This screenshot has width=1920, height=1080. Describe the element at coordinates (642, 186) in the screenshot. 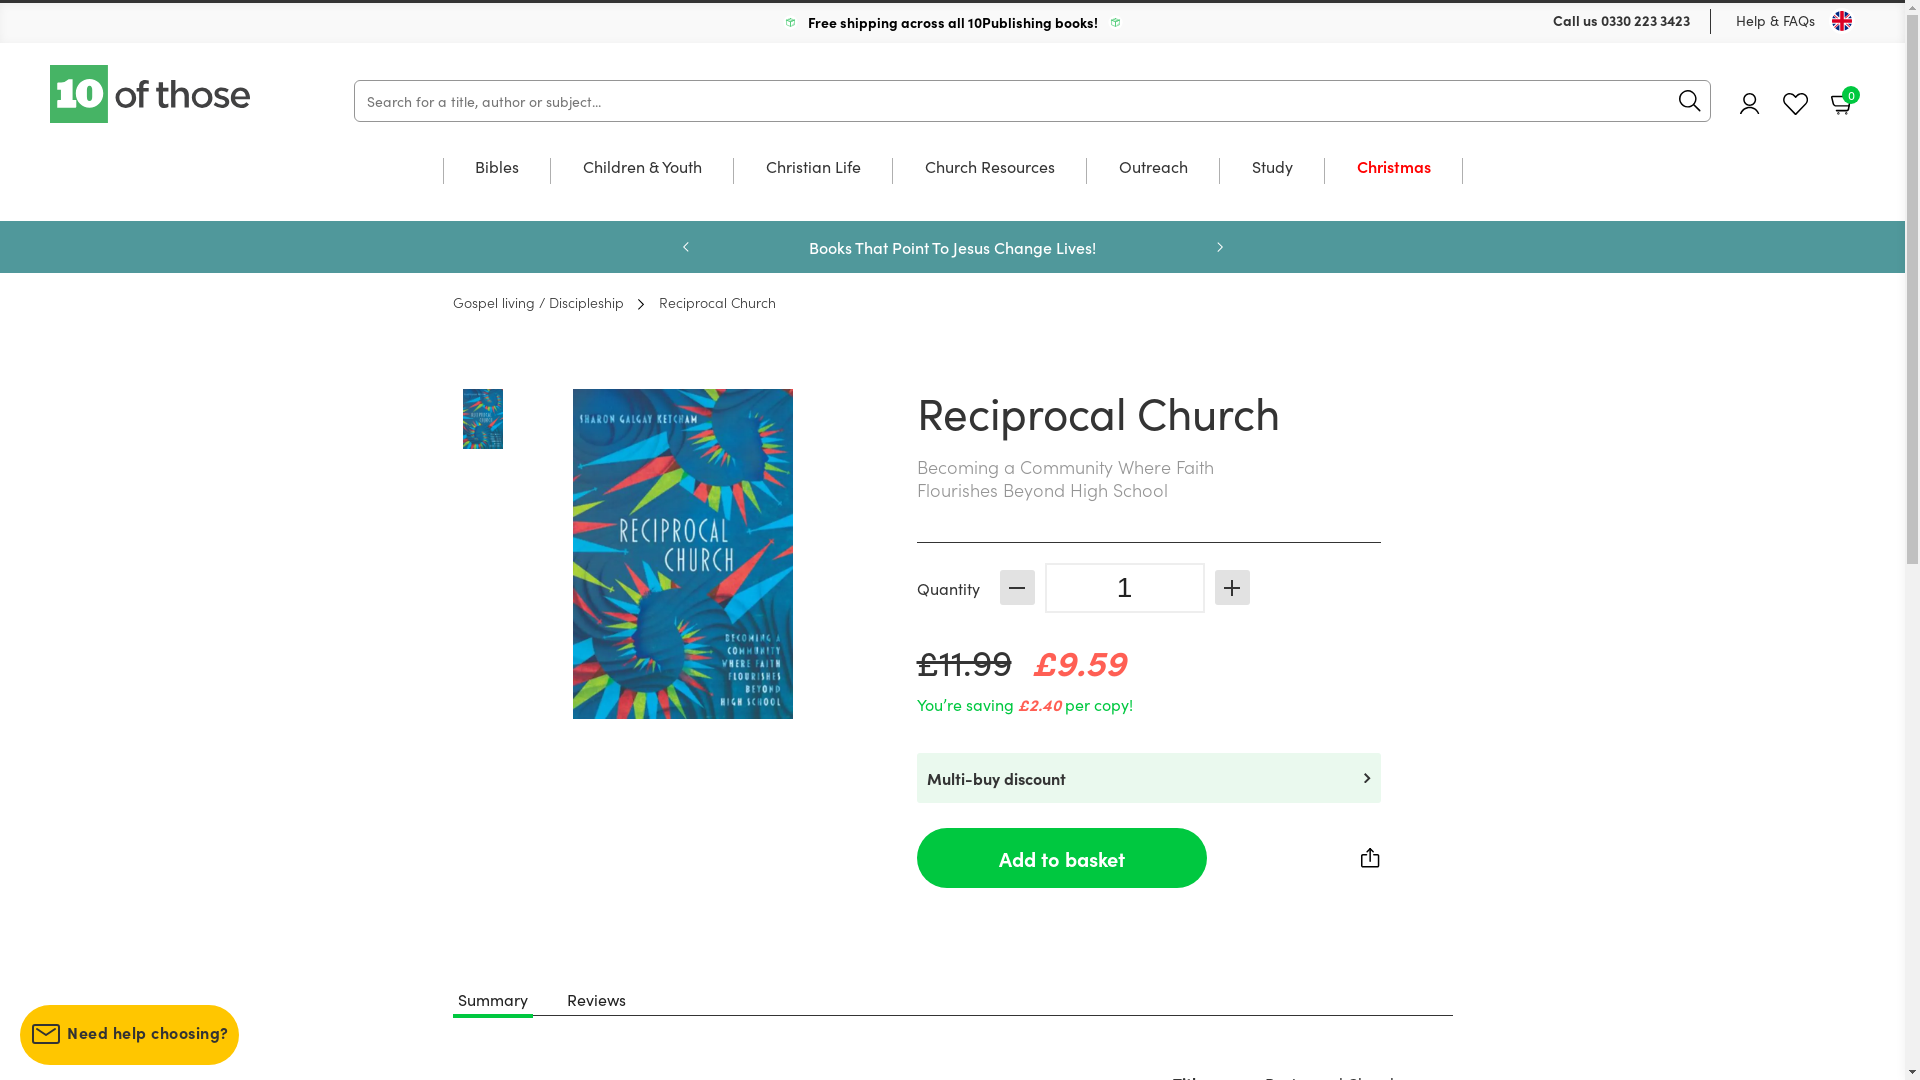

I see `Children & Youth` at that location.